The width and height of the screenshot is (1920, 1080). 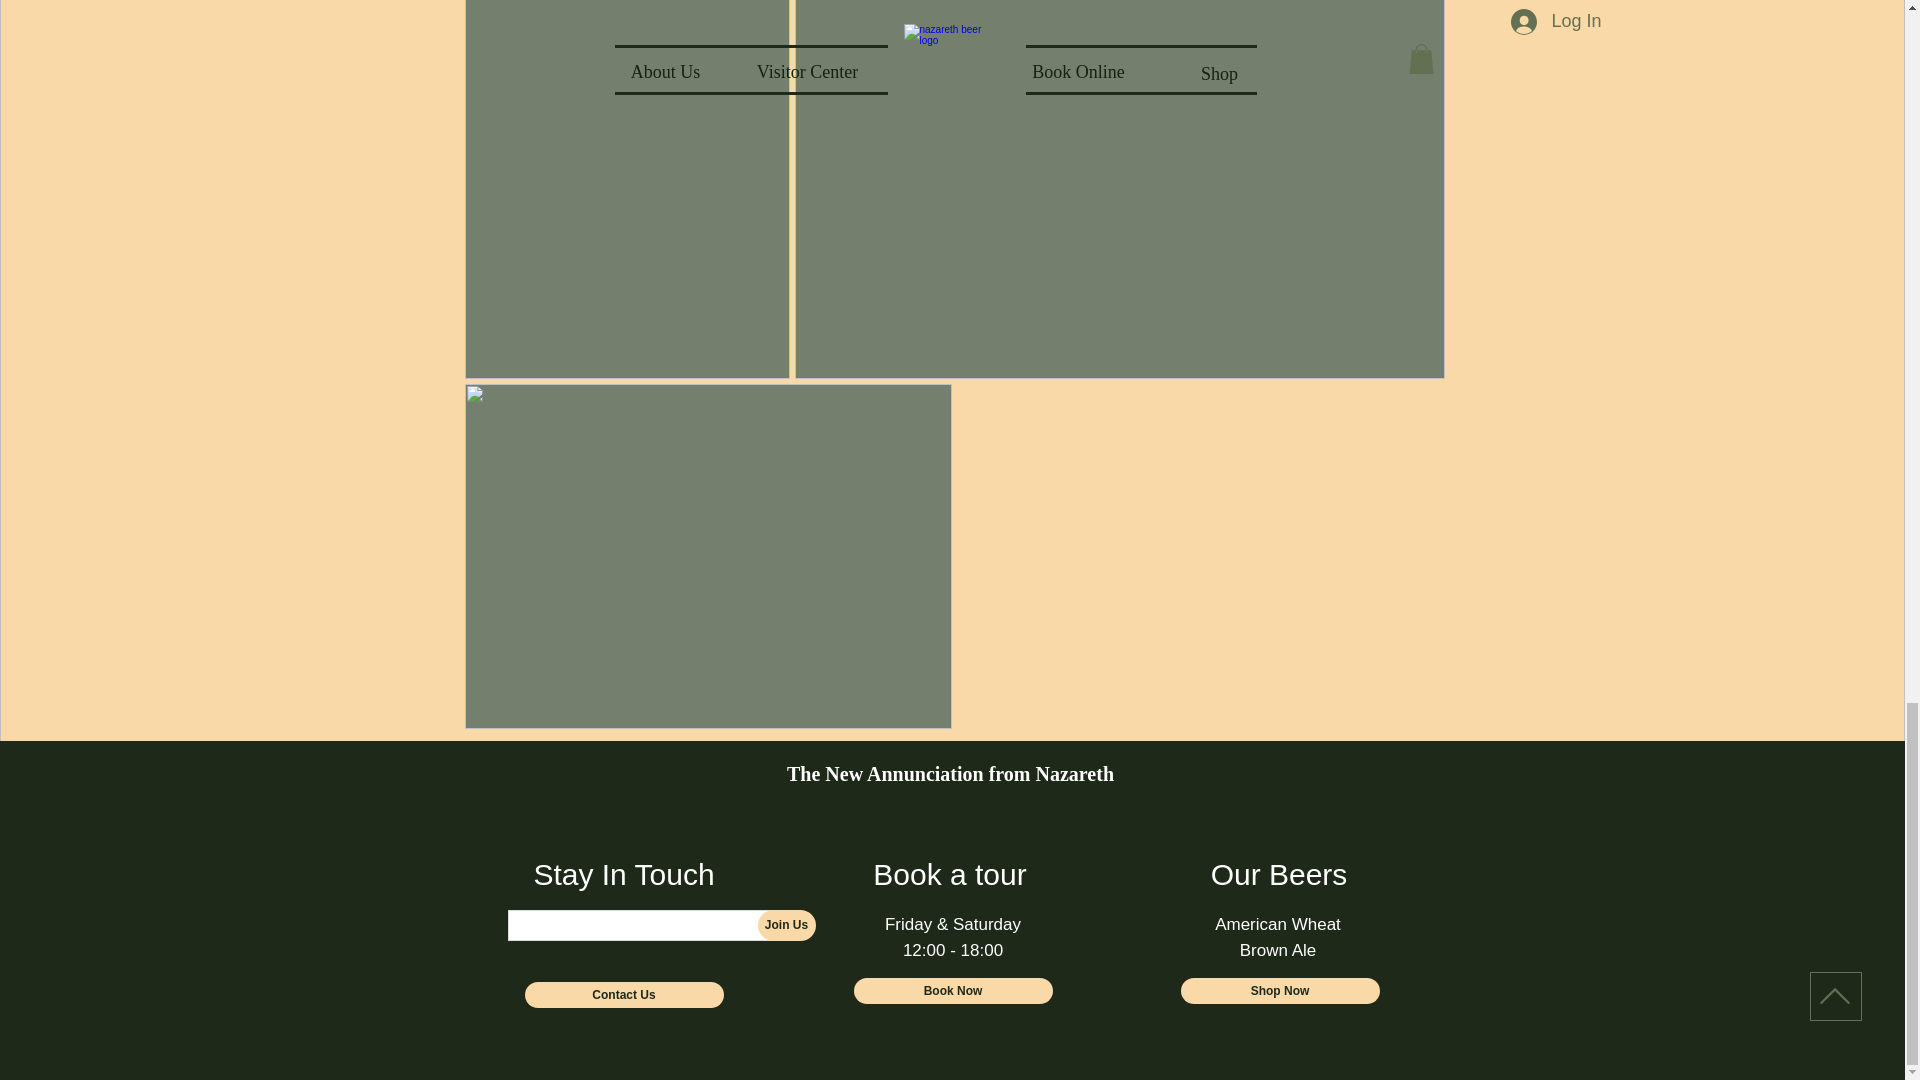 I want to click on Shop Now, so click(x=1279, y=991).